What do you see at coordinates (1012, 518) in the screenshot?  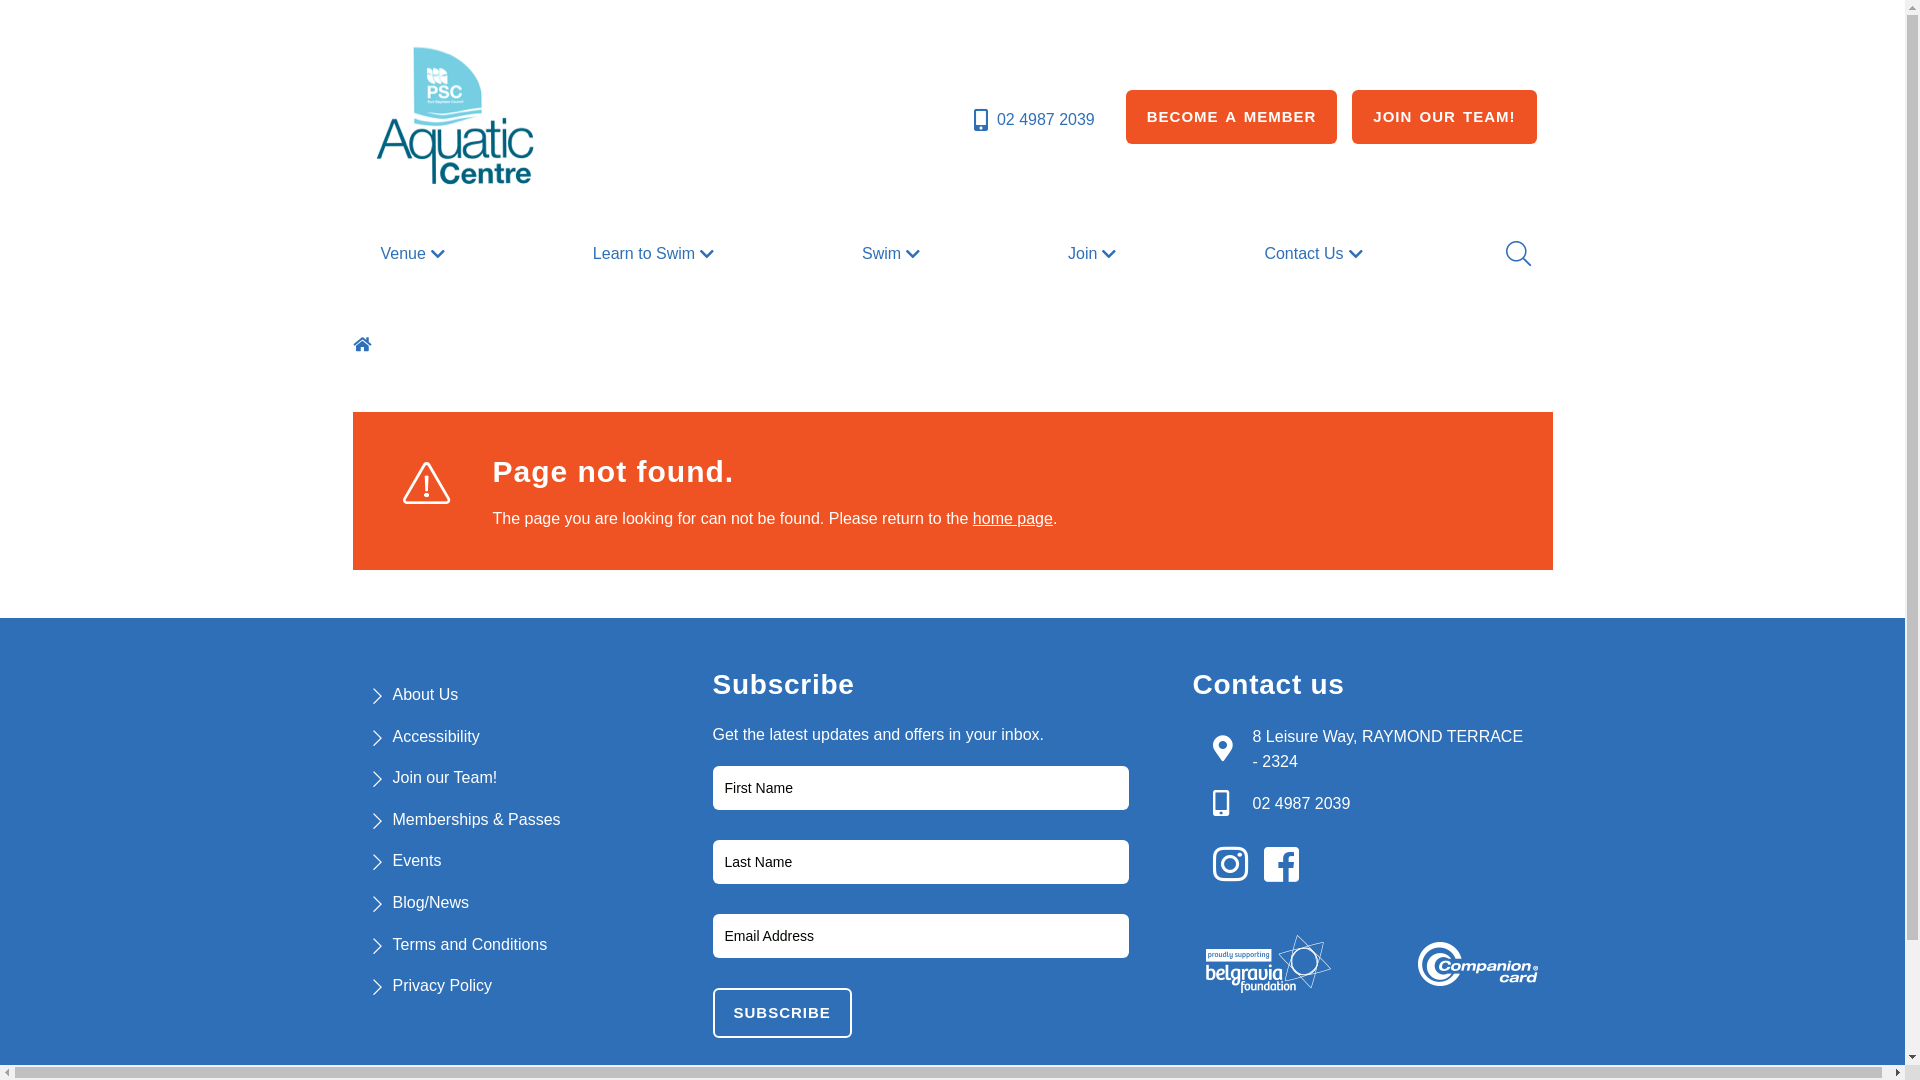 I see `home page` at bounding box center [1012, 518].